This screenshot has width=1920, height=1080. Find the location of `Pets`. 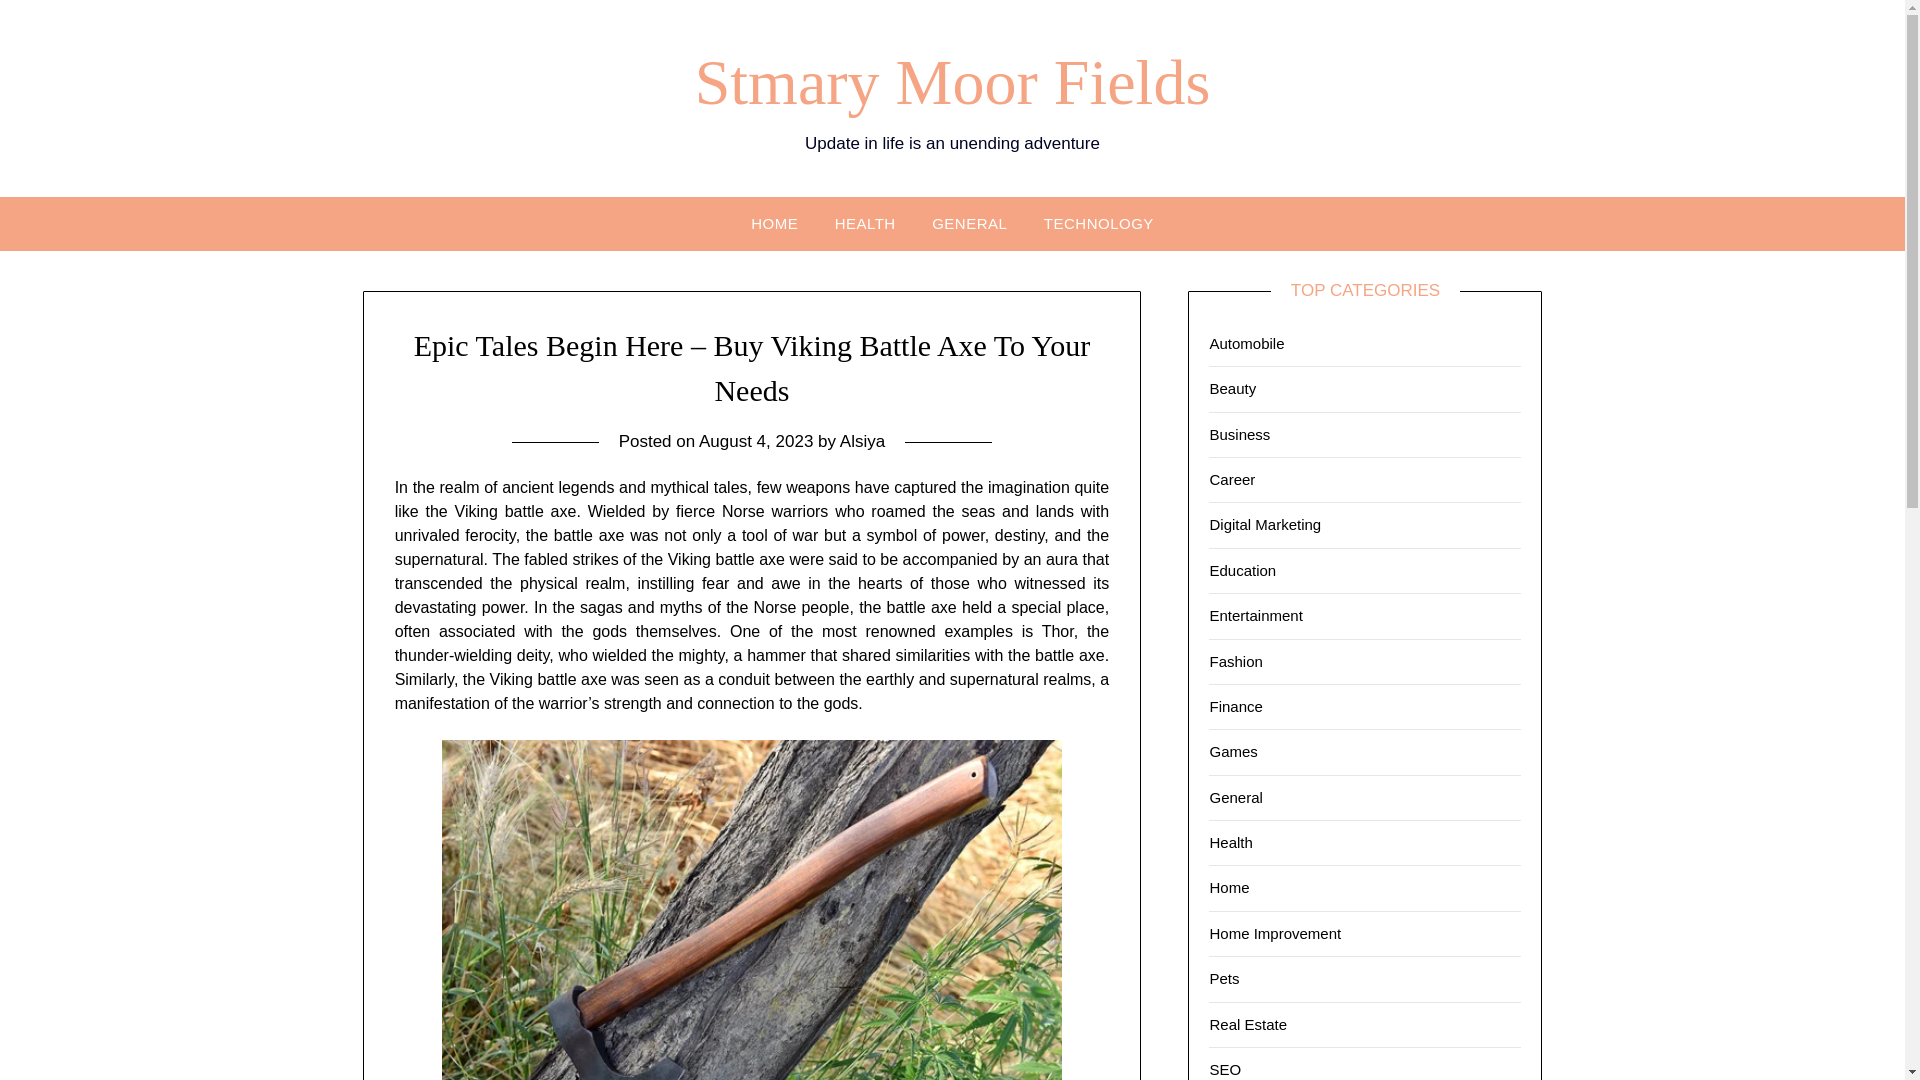

Pets is located at coordinates (1224, 978).